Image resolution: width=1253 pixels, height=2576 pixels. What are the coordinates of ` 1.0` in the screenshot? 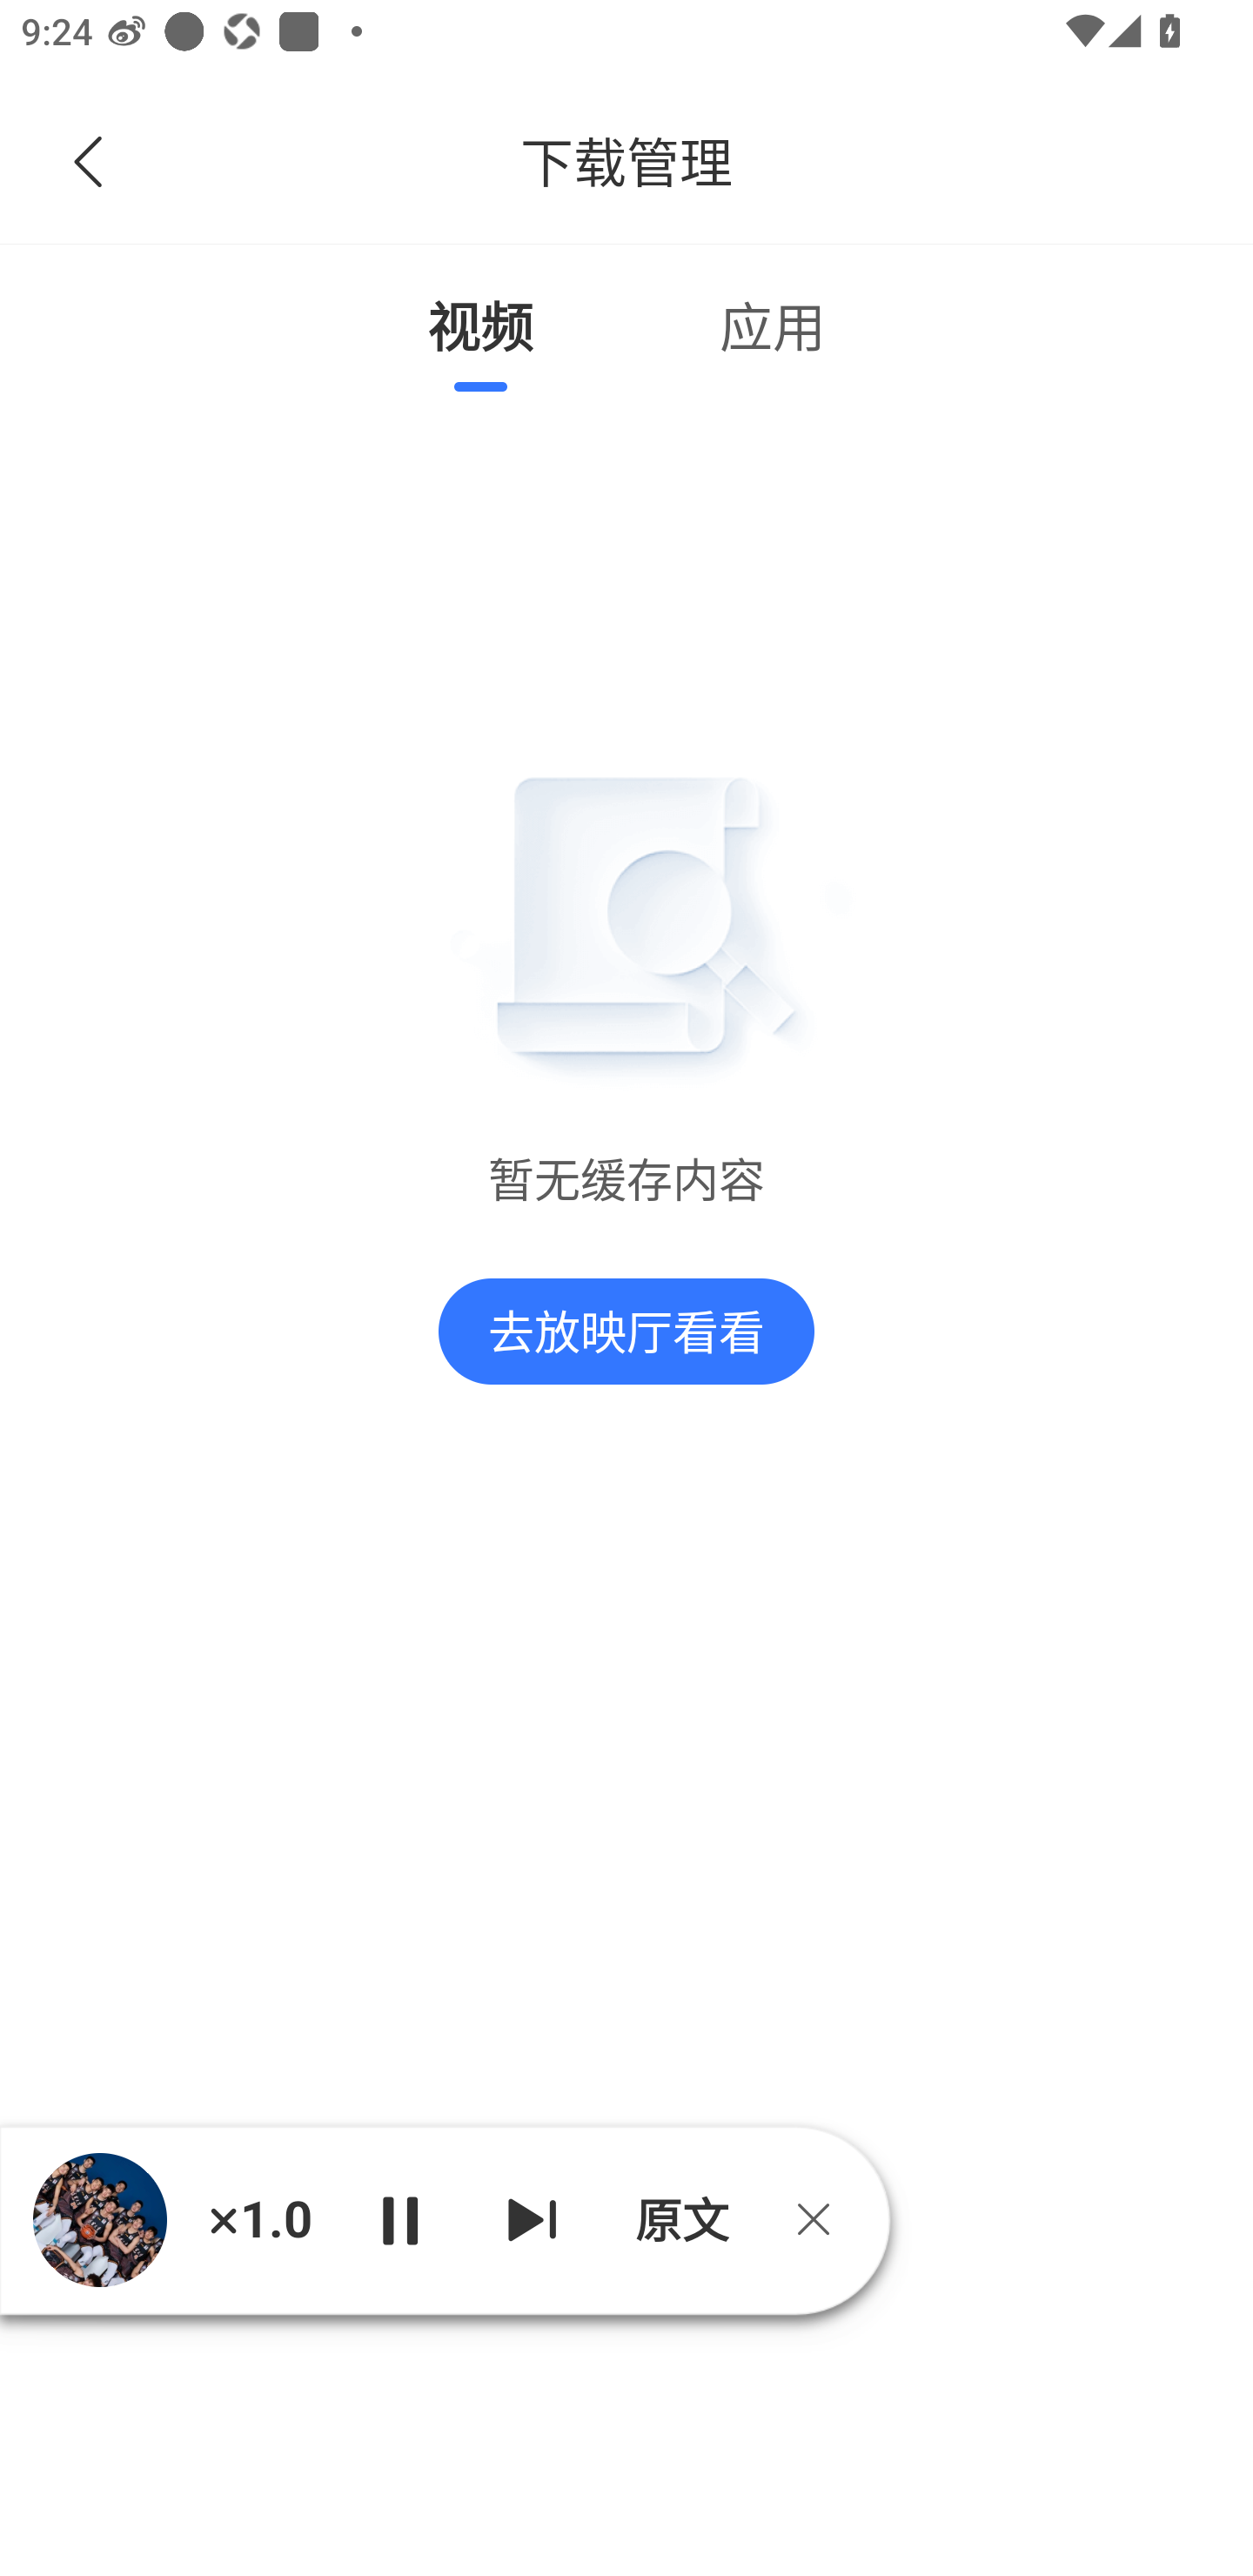 It's located at (259, 2220).